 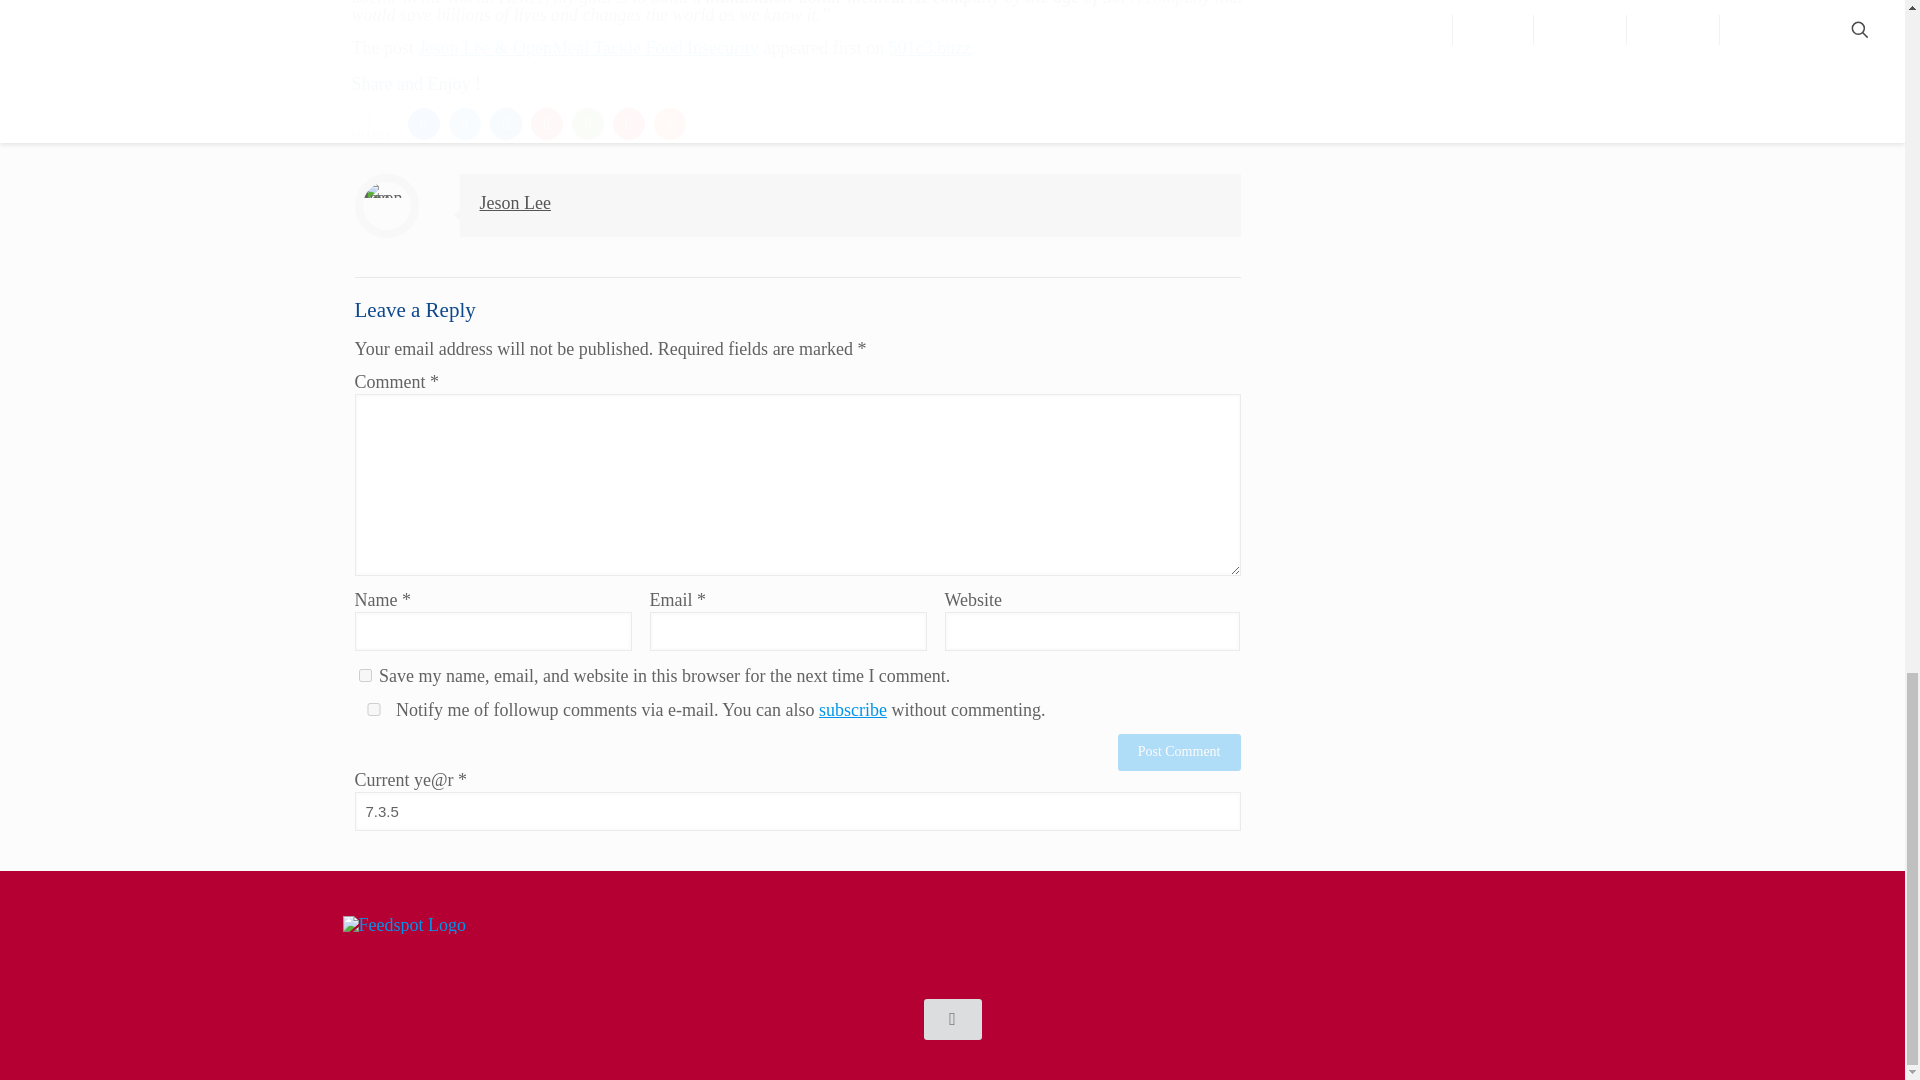 What do you see at coordinates (670, 124) in the screenshot?
I see `More share links` at bounding box center [670, 124].